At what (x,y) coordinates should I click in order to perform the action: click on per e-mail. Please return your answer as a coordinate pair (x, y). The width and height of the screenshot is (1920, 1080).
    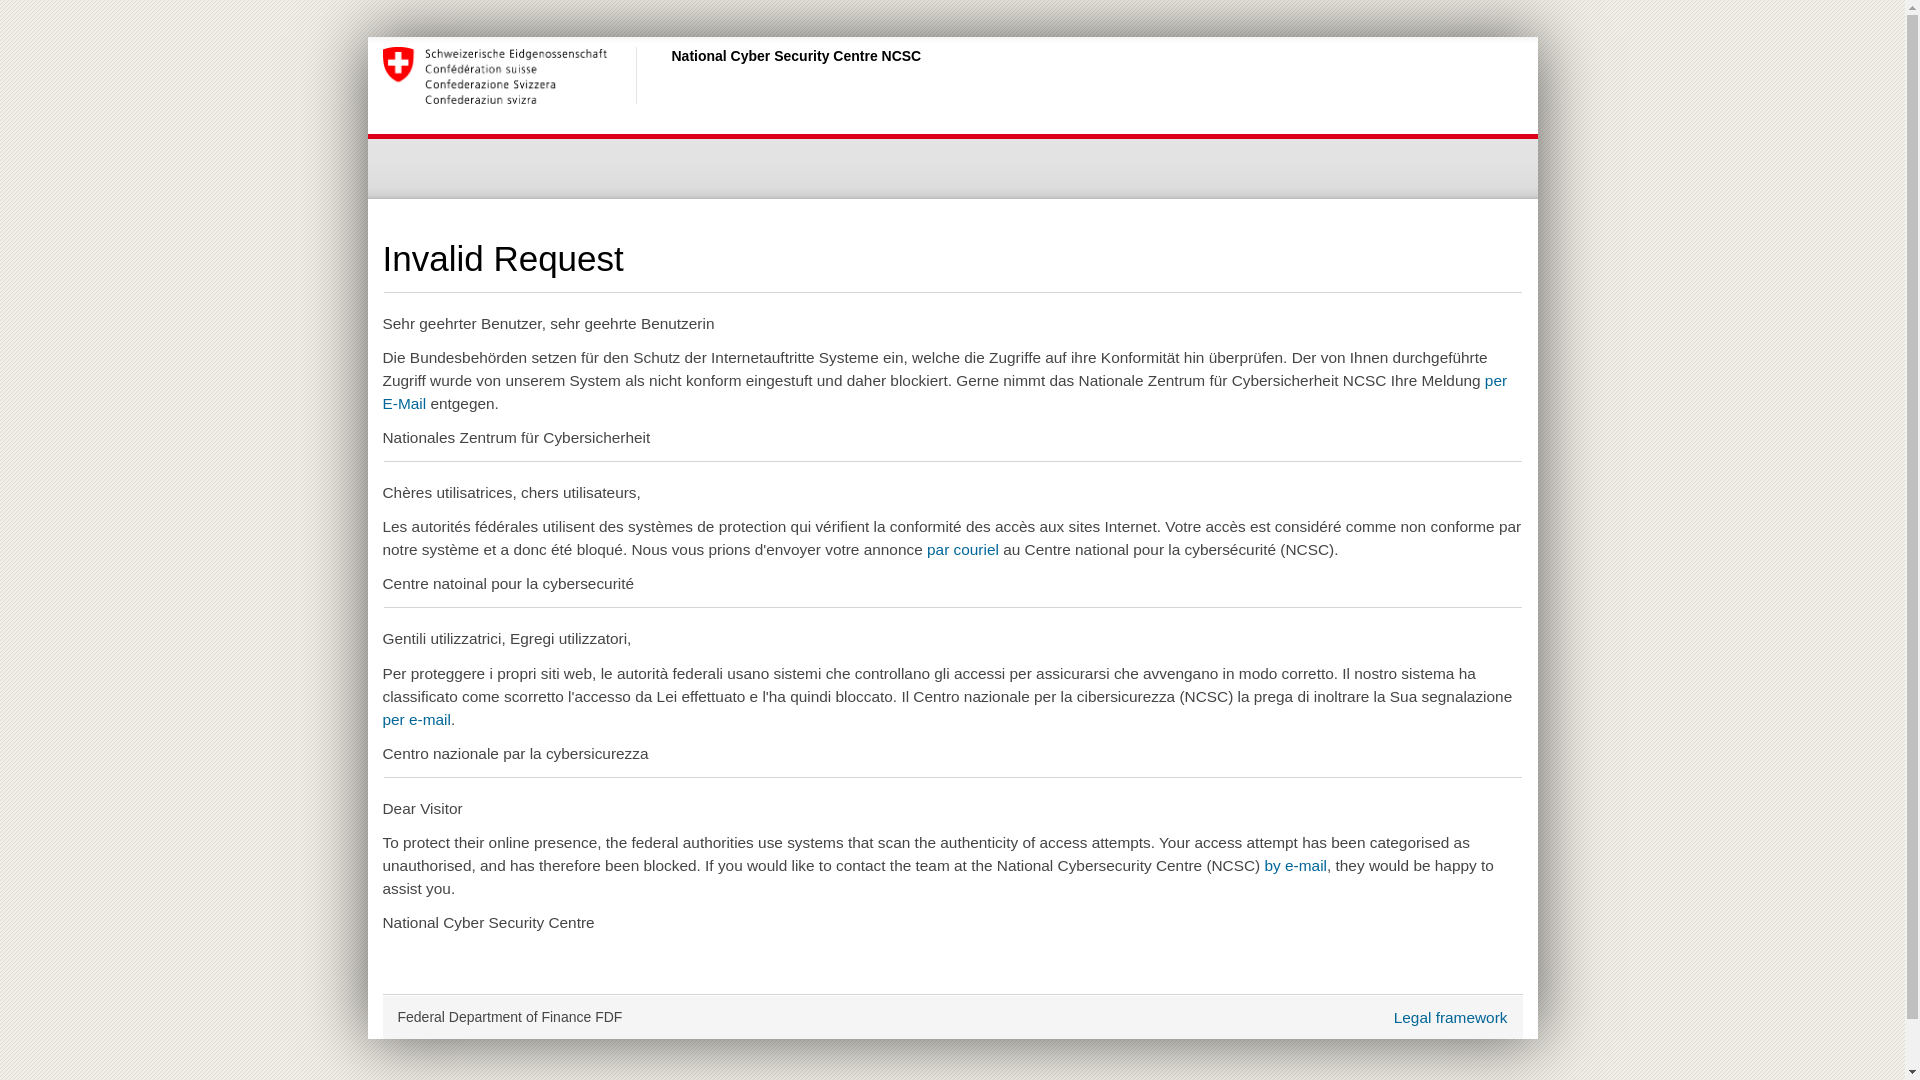
    Looking at the image, I should click on (416, 720).